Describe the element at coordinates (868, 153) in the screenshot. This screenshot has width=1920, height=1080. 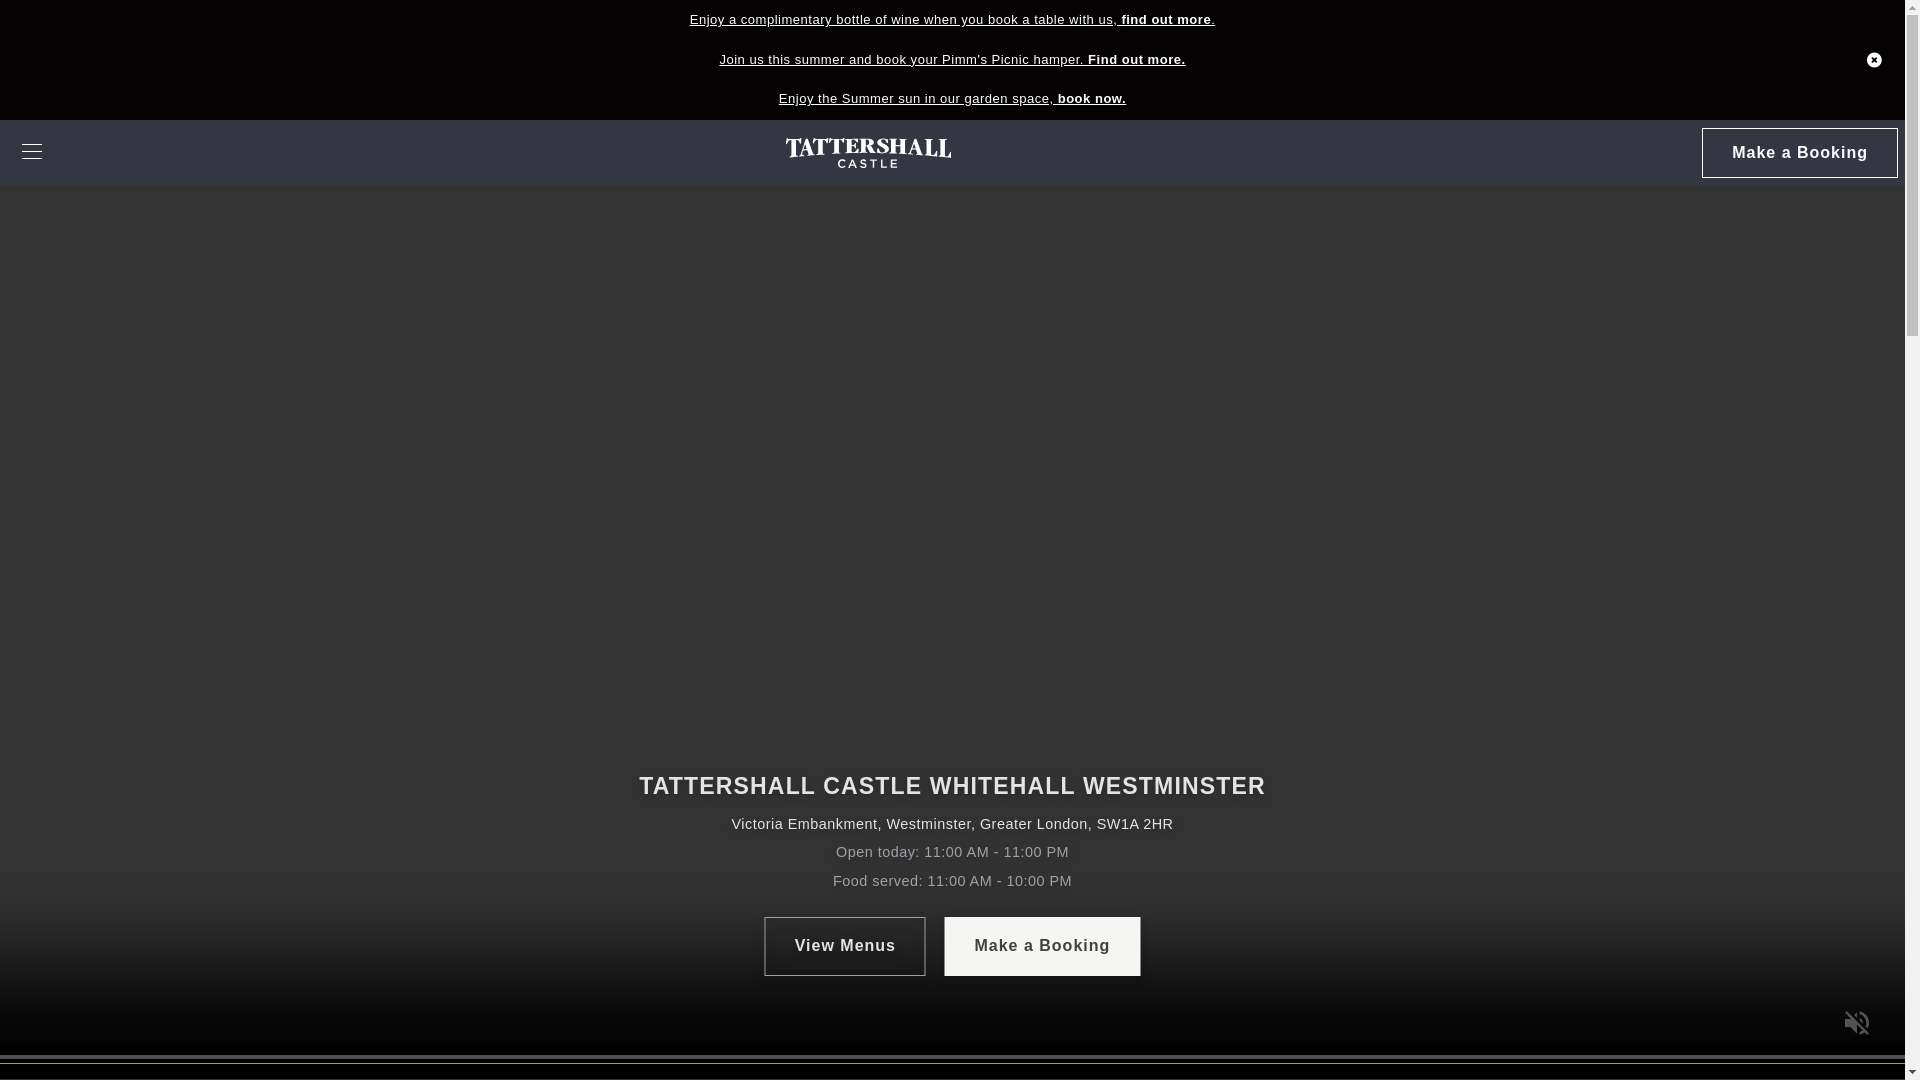
I see `Tattershall Castle Whitehall` at that location.